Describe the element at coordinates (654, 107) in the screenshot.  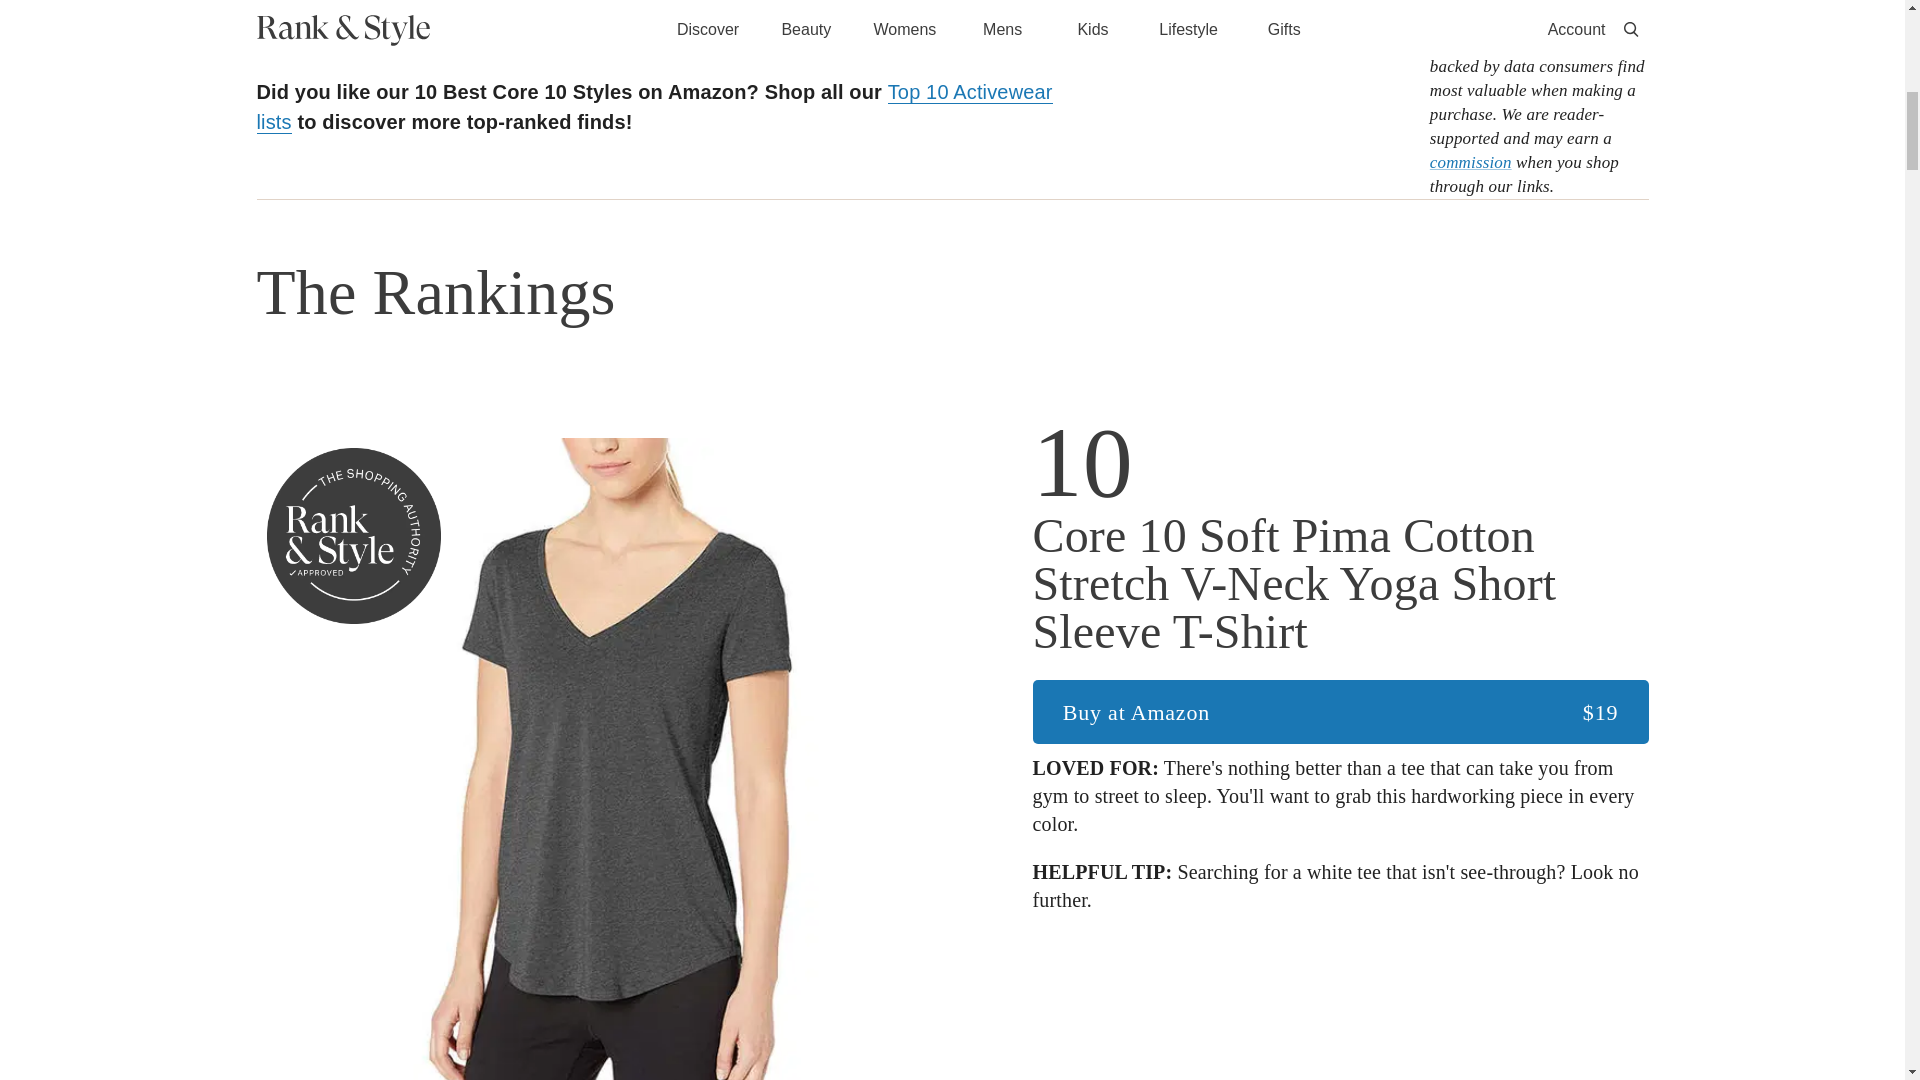
I see `Top 10 Activewear lists` at that location.